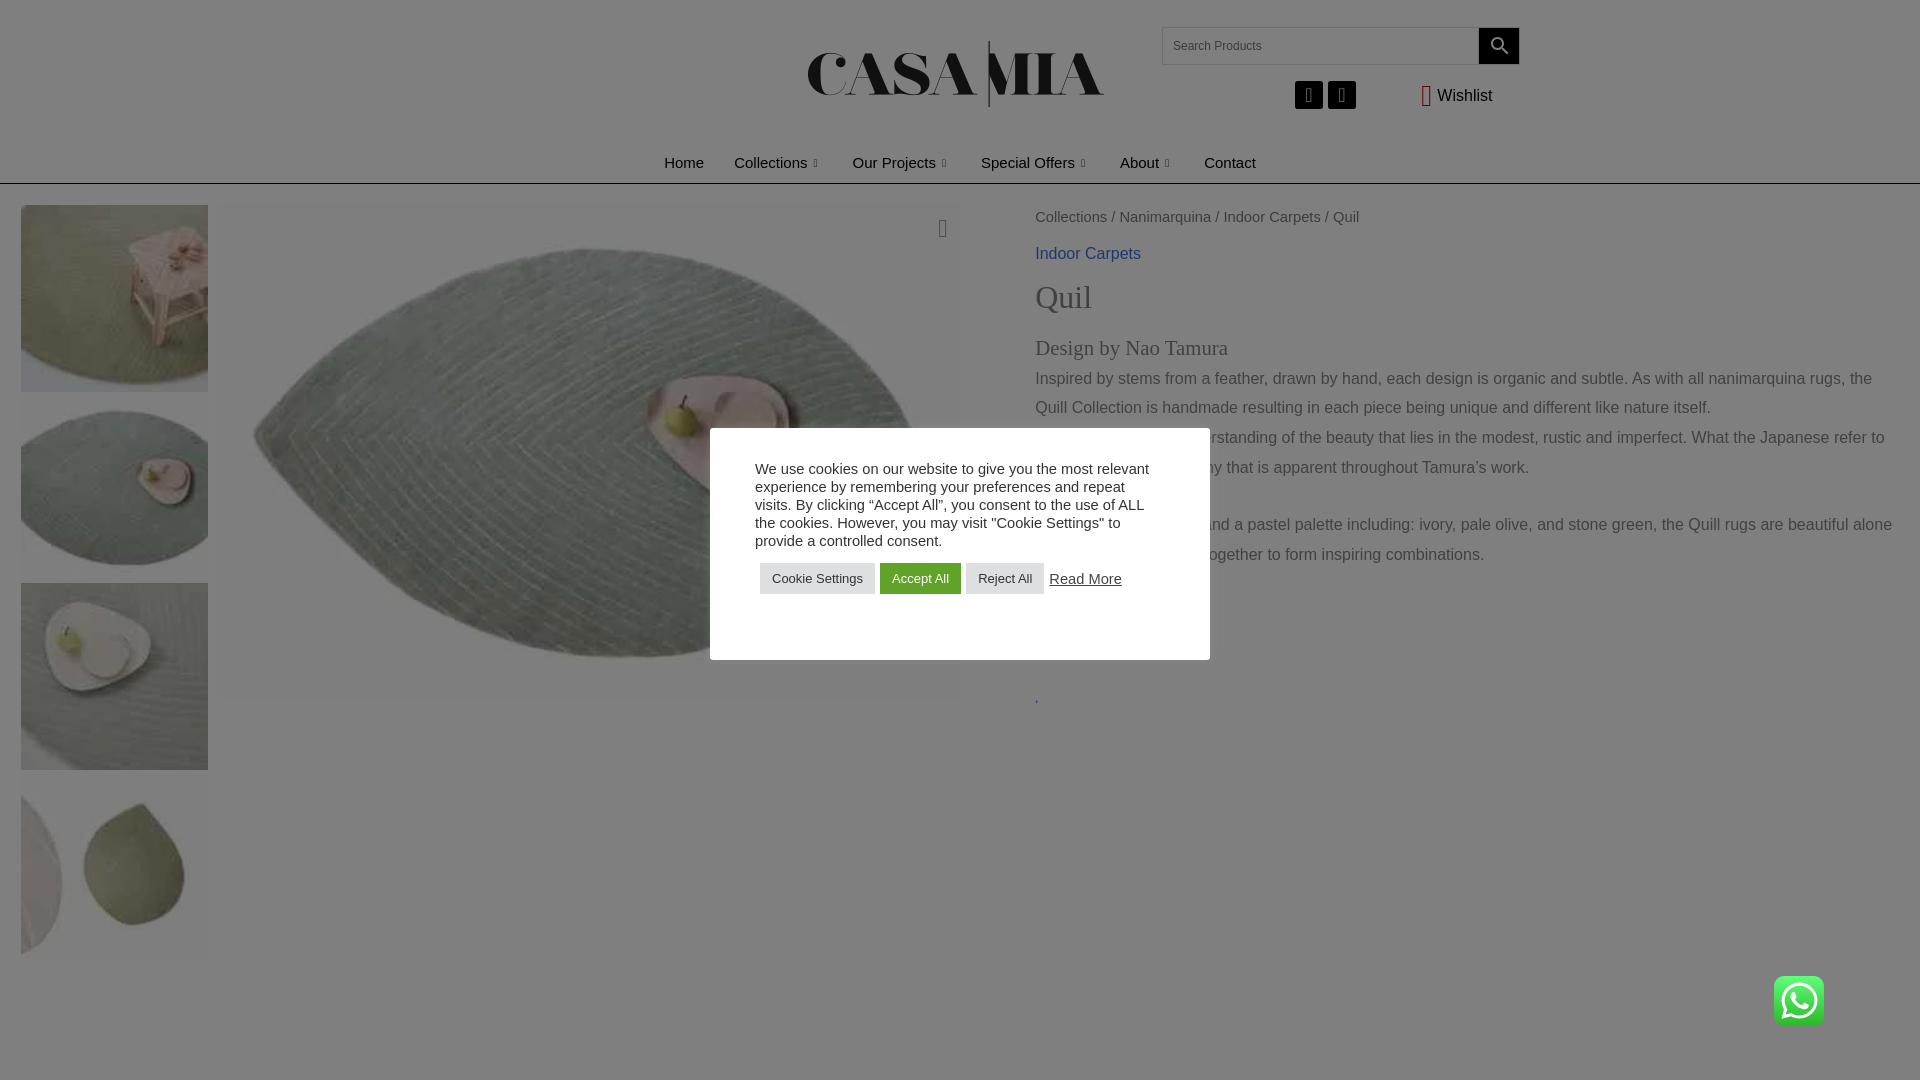  What do you see at coordinates (1434, 96) in the screenshot?
I see `Wishlist` at bounding box center [1434, 96].